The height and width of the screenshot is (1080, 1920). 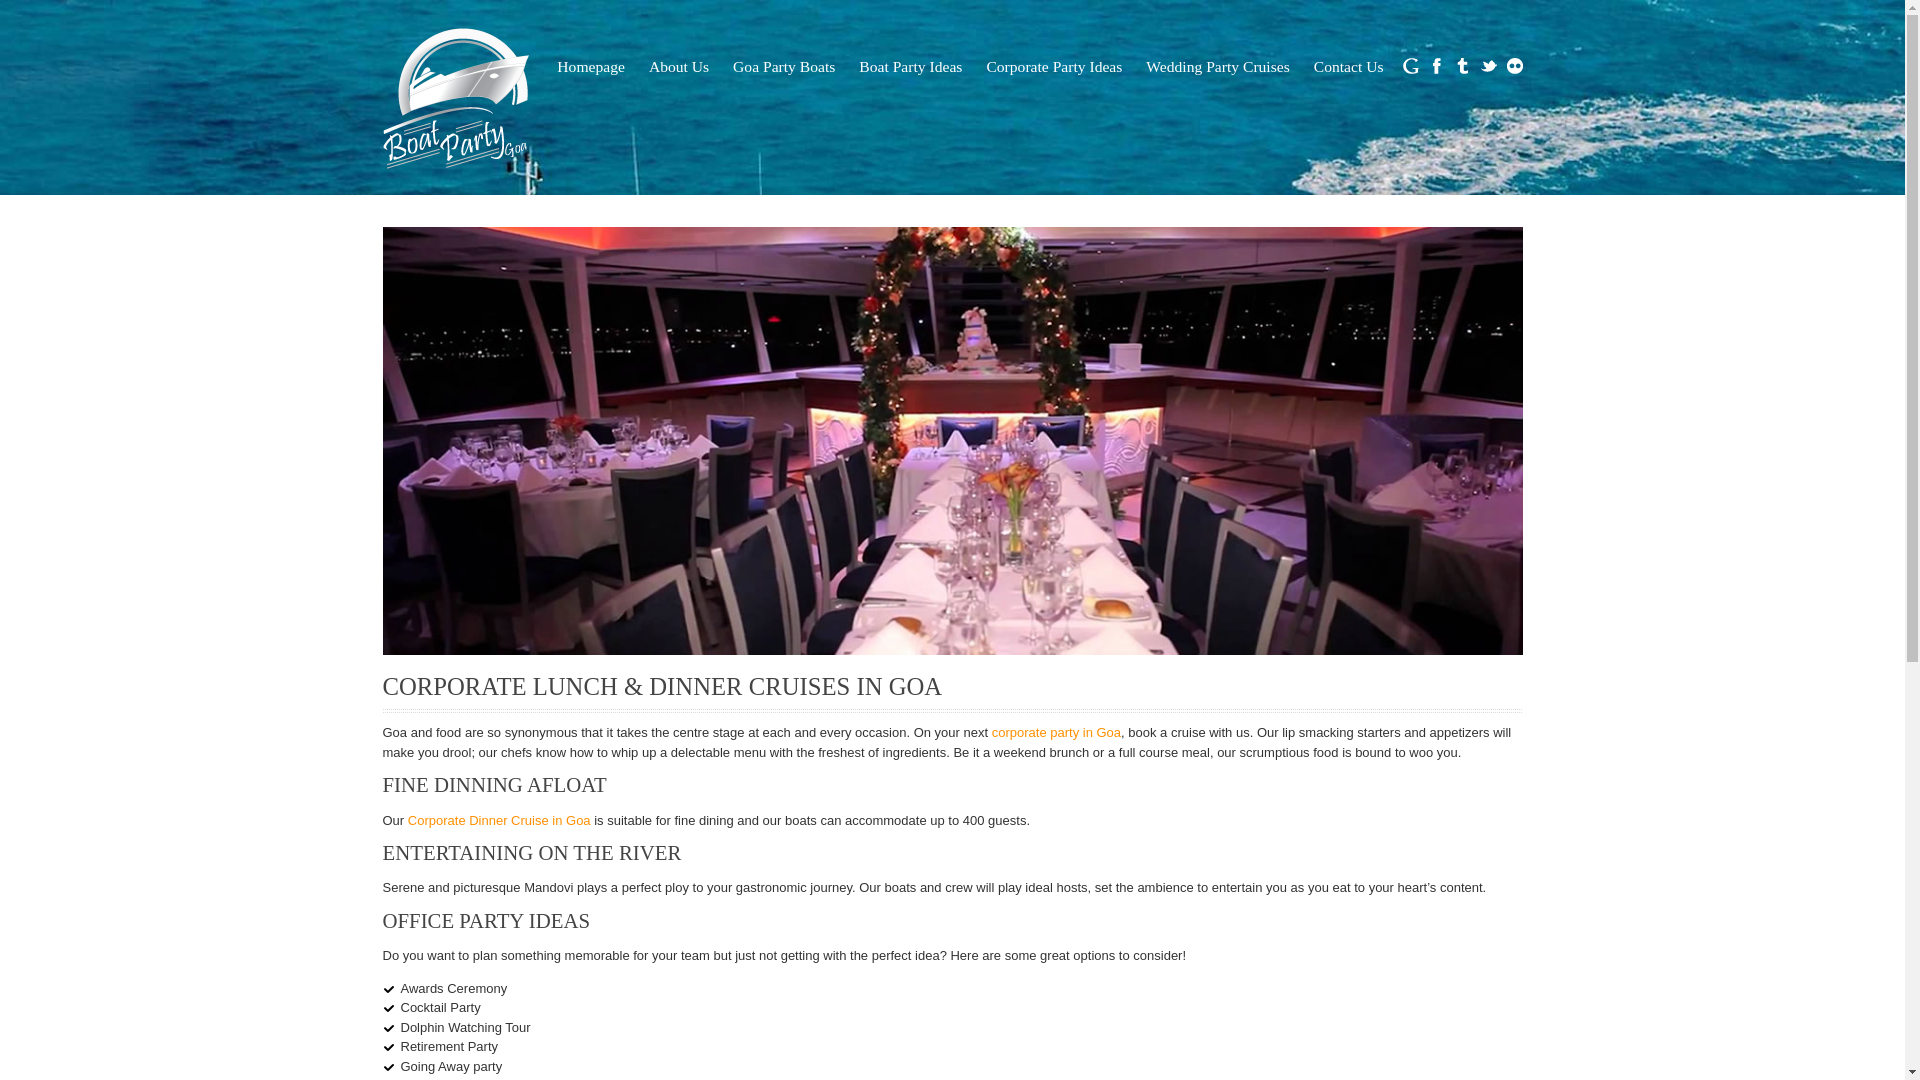 I want to click on Wedding Party Cruises, so click(x=1216, y=66).